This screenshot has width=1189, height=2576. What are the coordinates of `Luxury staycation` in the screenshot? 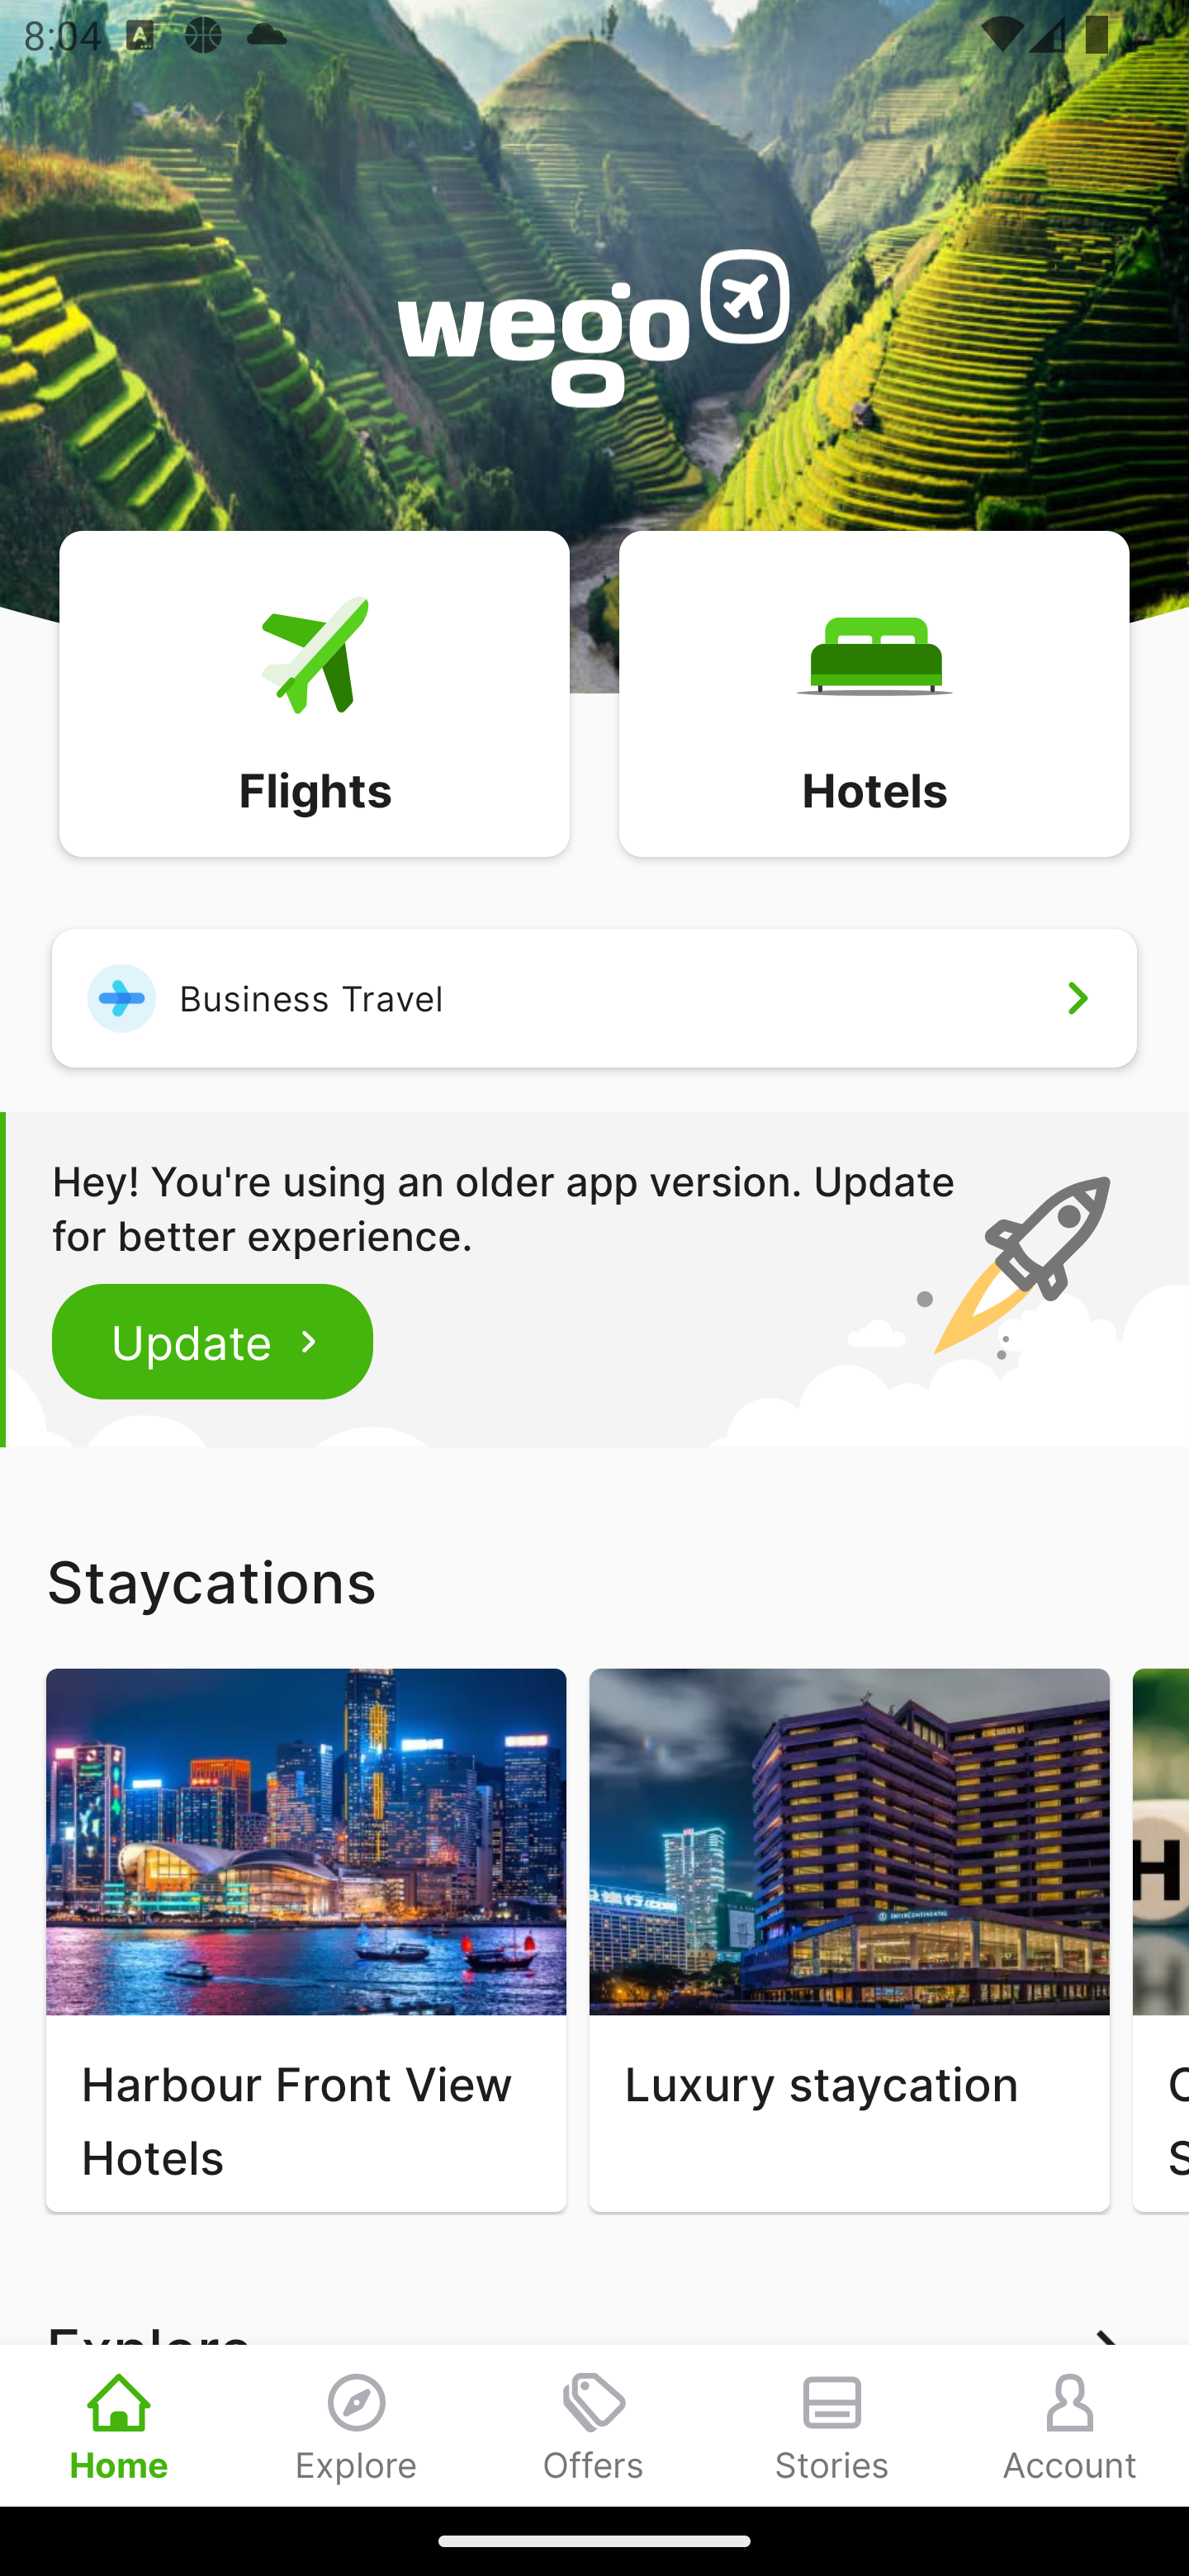 It's located at (849, 1940).